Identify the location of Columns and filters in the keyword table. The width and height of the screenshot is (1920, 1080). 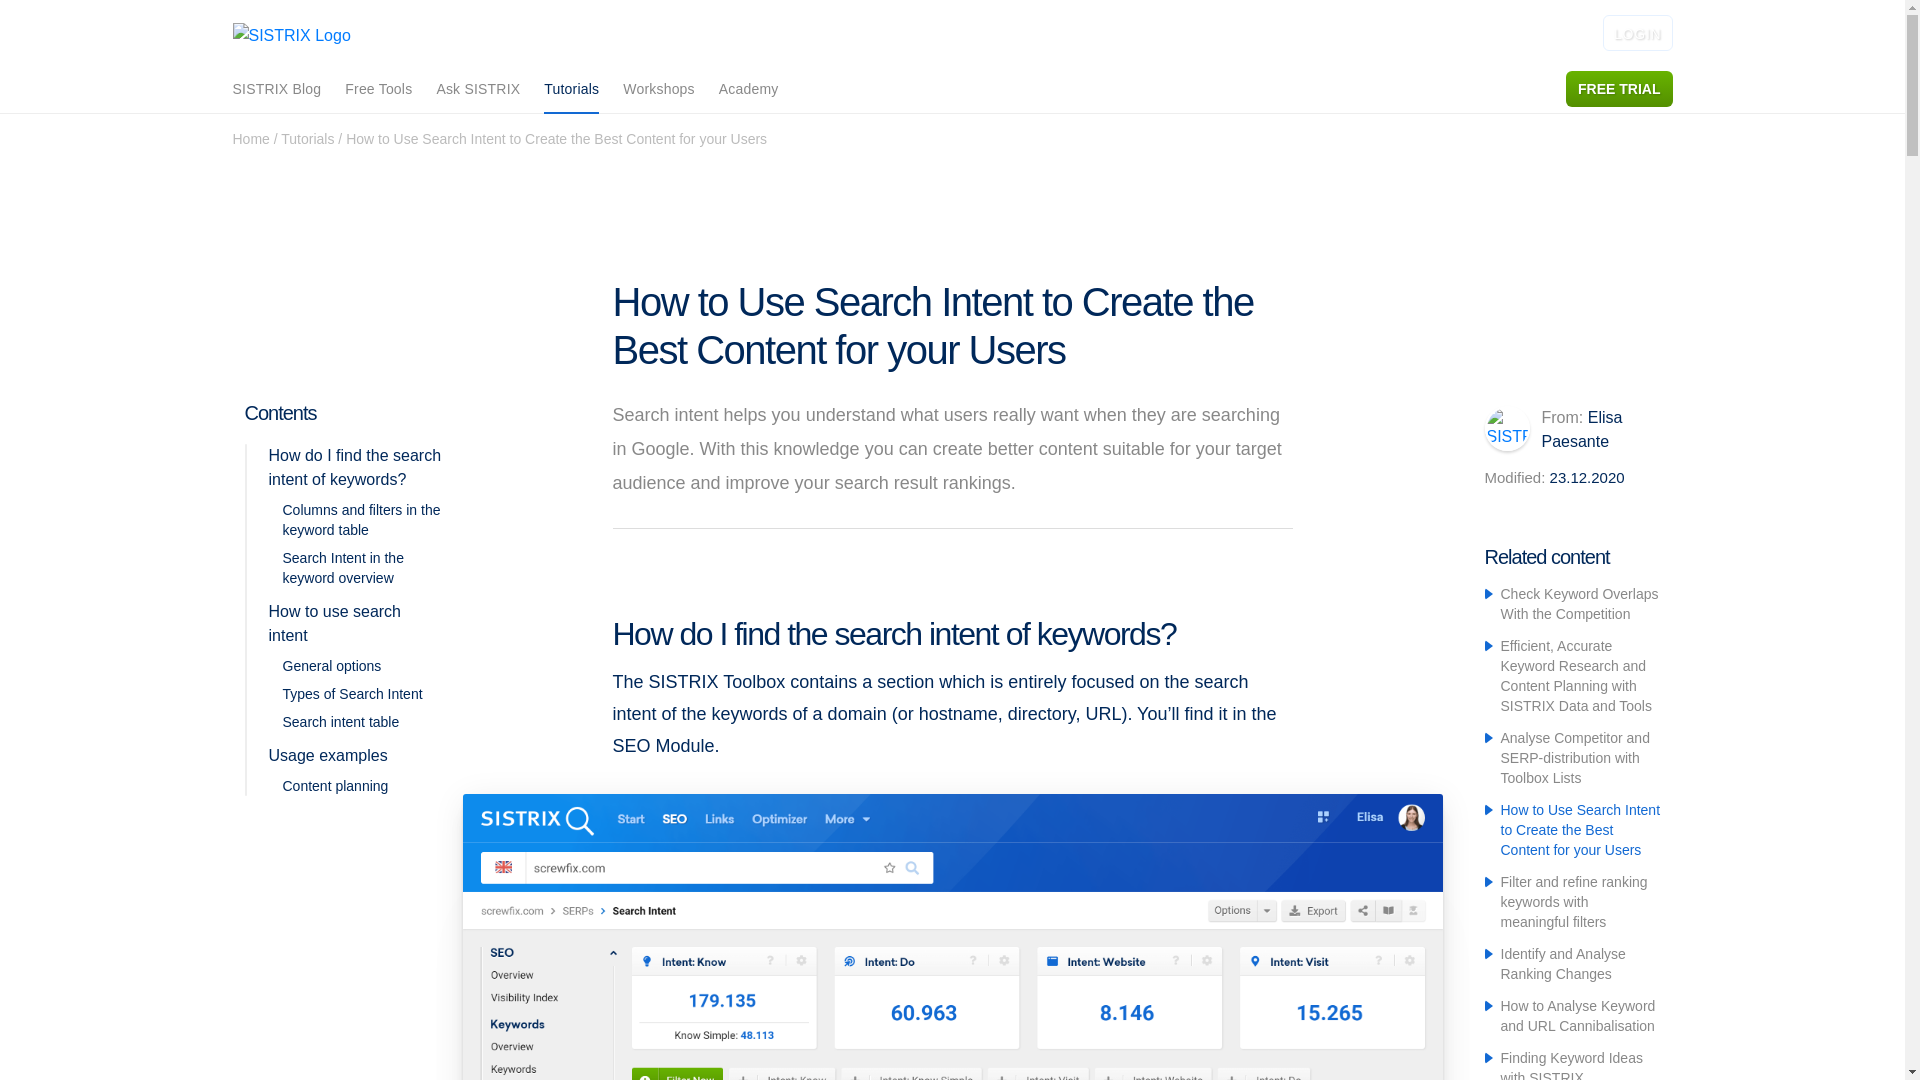
(360, 520).